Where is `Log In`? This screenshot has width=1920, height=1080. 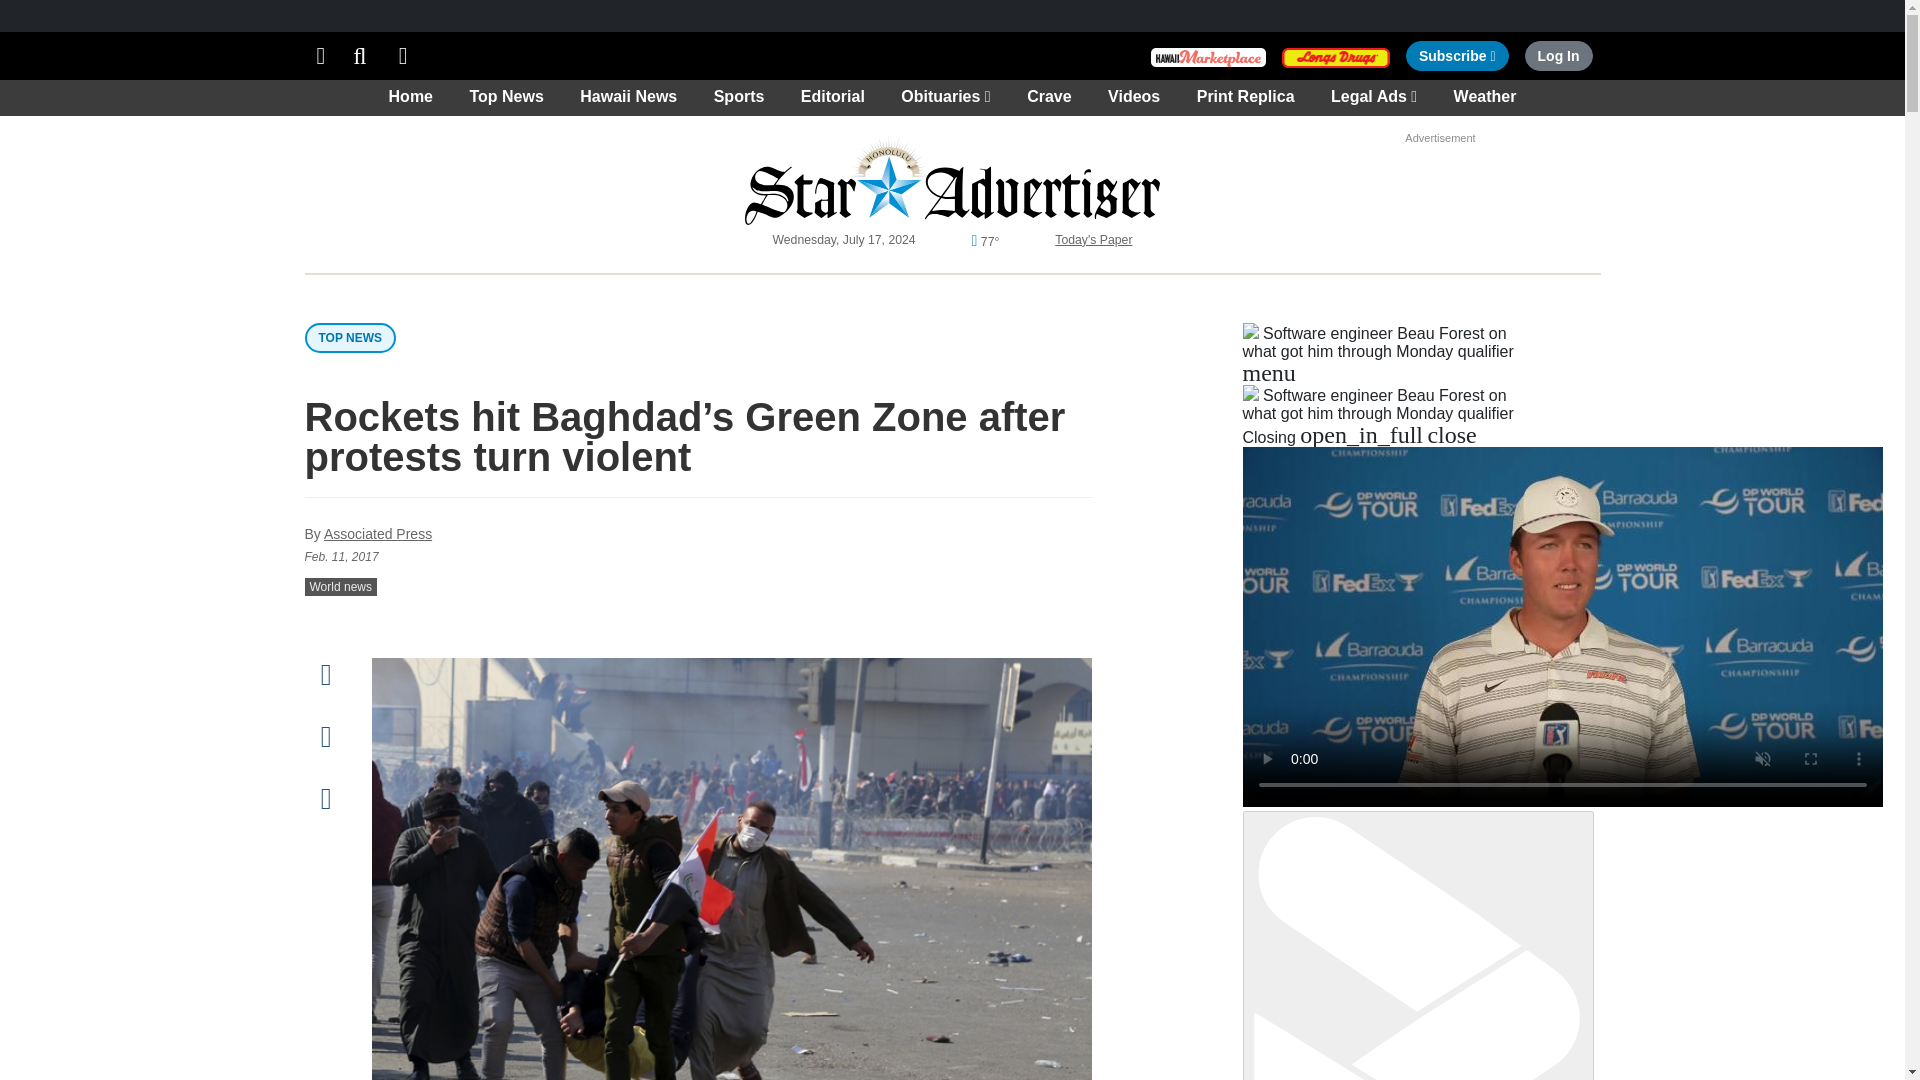
Log In is located at coordinates (1558, 56).